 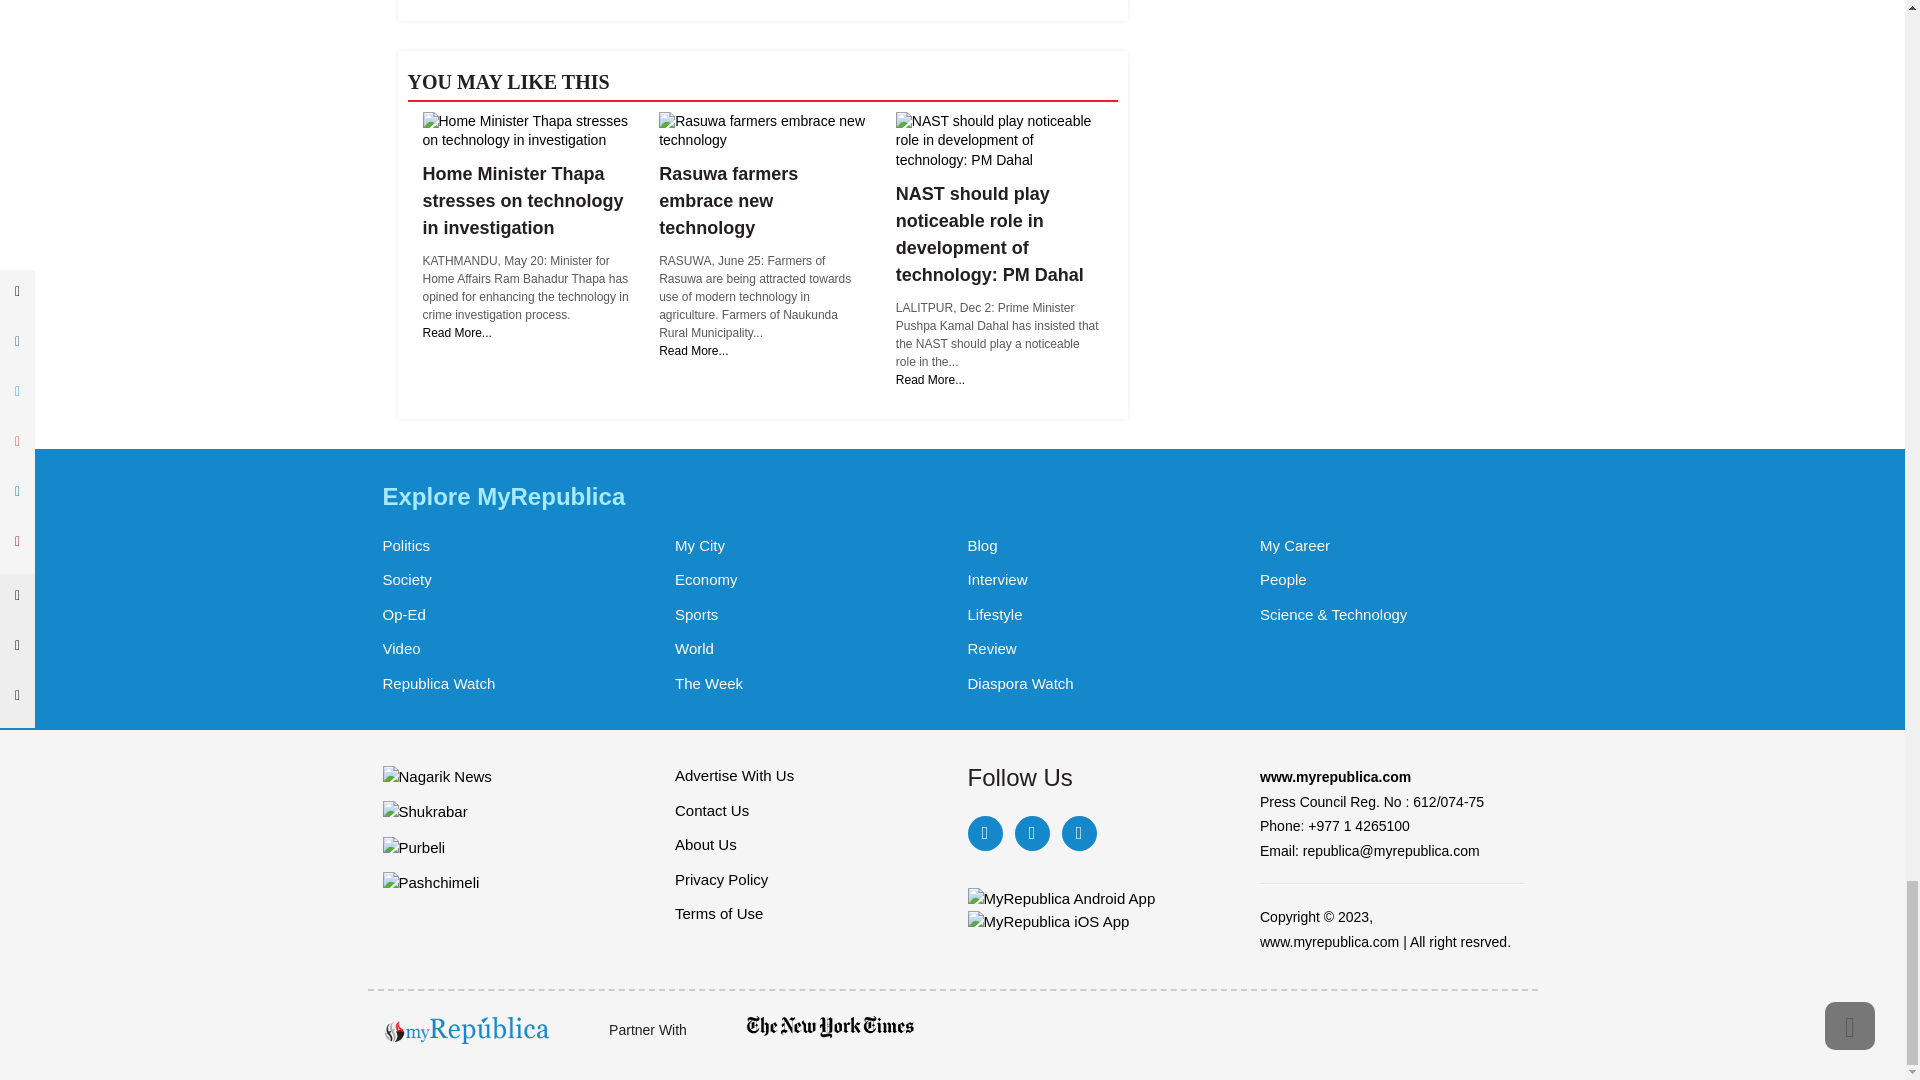 I want to click on Facebook, so click(x=984, y=834).